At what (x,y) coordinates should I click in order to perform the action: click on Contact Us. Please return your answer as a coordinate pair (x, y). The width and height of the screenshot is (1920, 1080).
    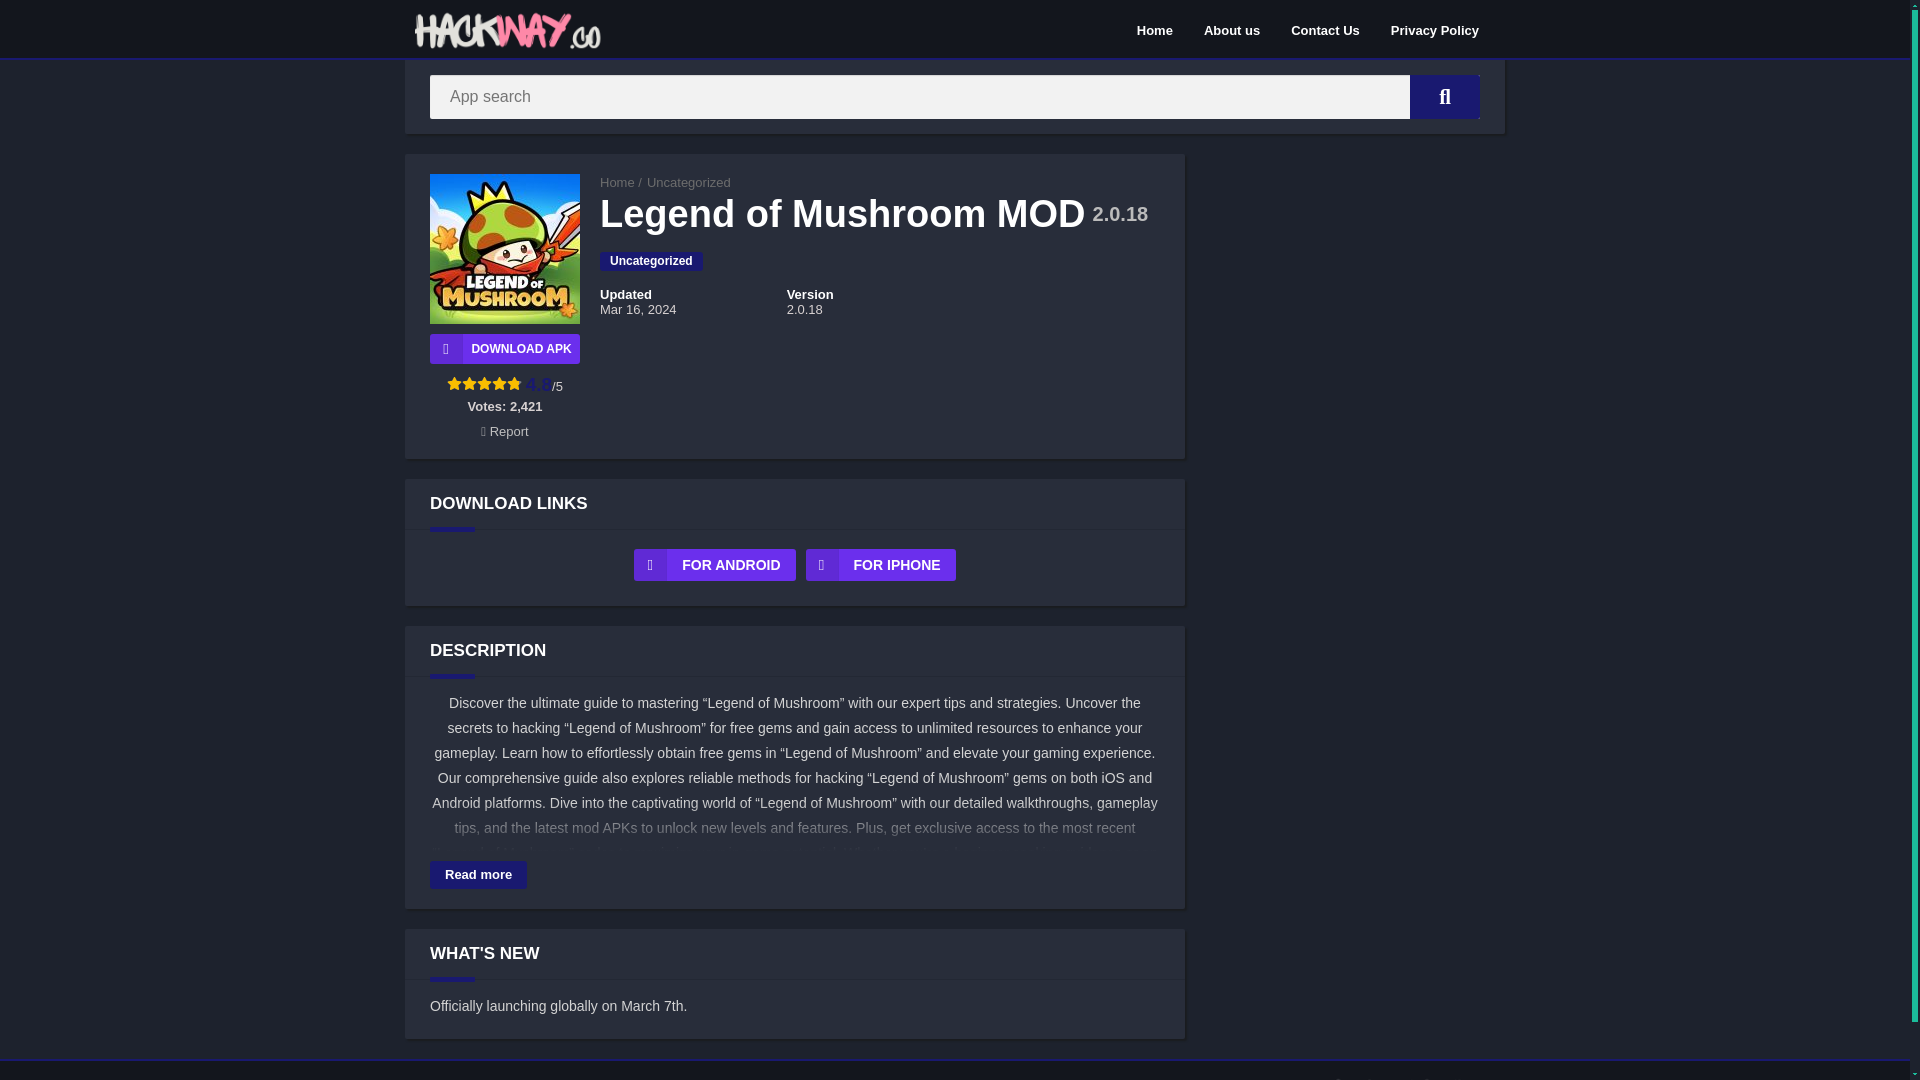
    Looking at the image, I should click on (1325, 29).